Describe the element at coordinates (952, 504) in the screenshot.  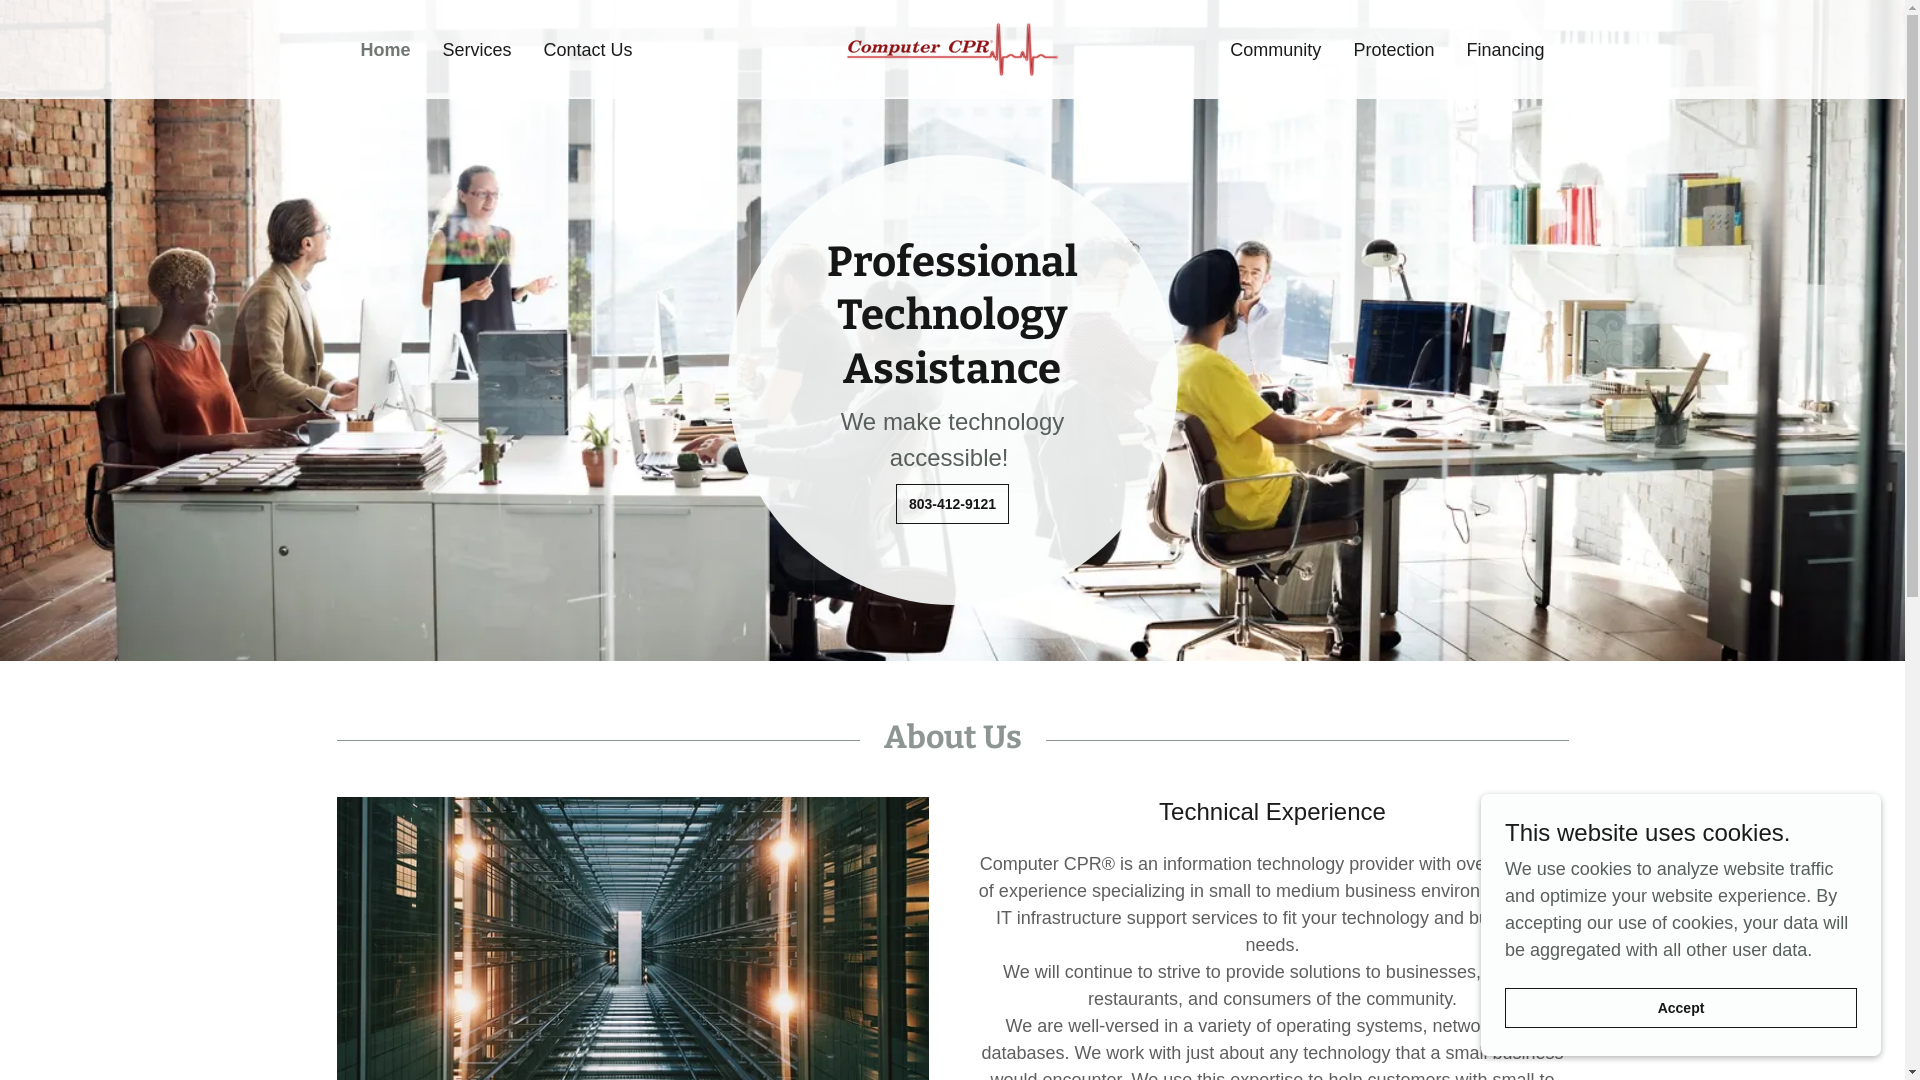
I see `803-412-9121` at that location.